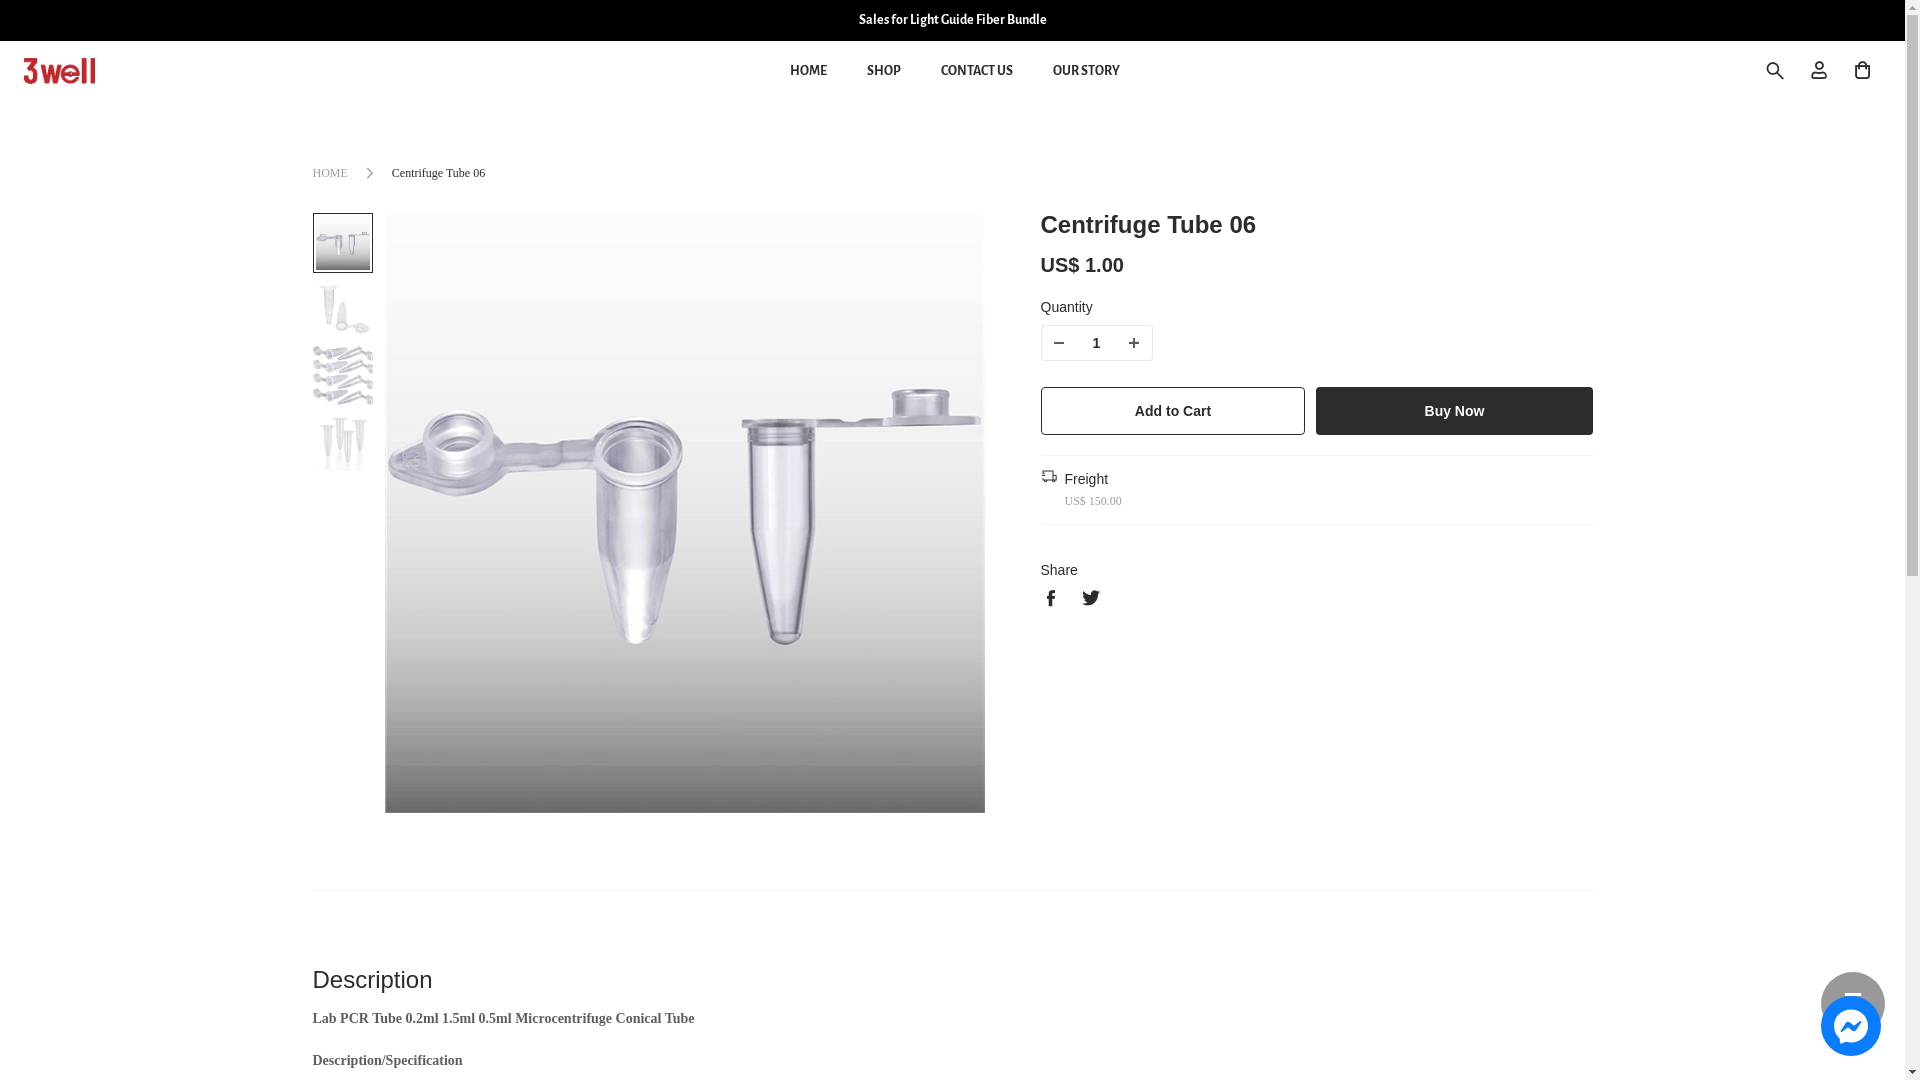 This screenshot has width=1920, height=1080. I want to click on HOME, so click(808, 71).